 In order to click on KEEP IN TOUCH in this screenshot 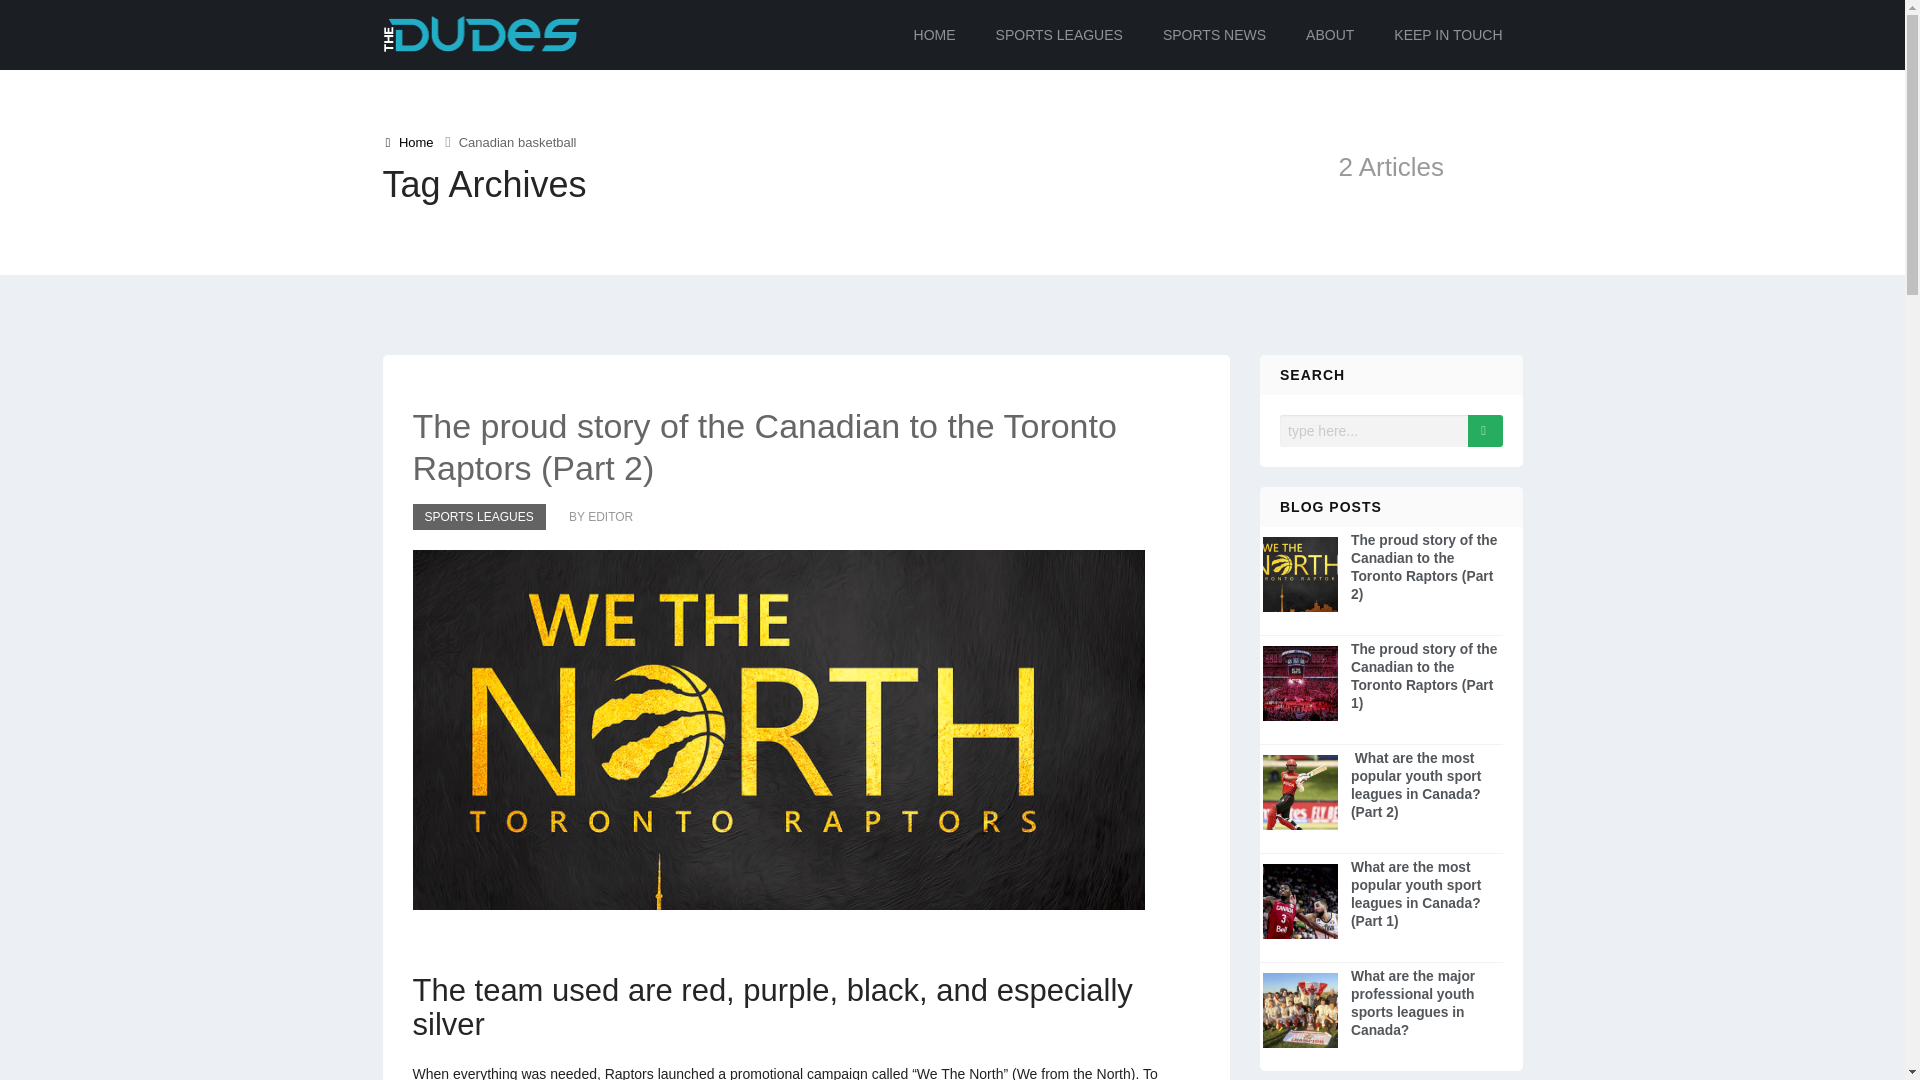, I will do `click(1447, 35)`.